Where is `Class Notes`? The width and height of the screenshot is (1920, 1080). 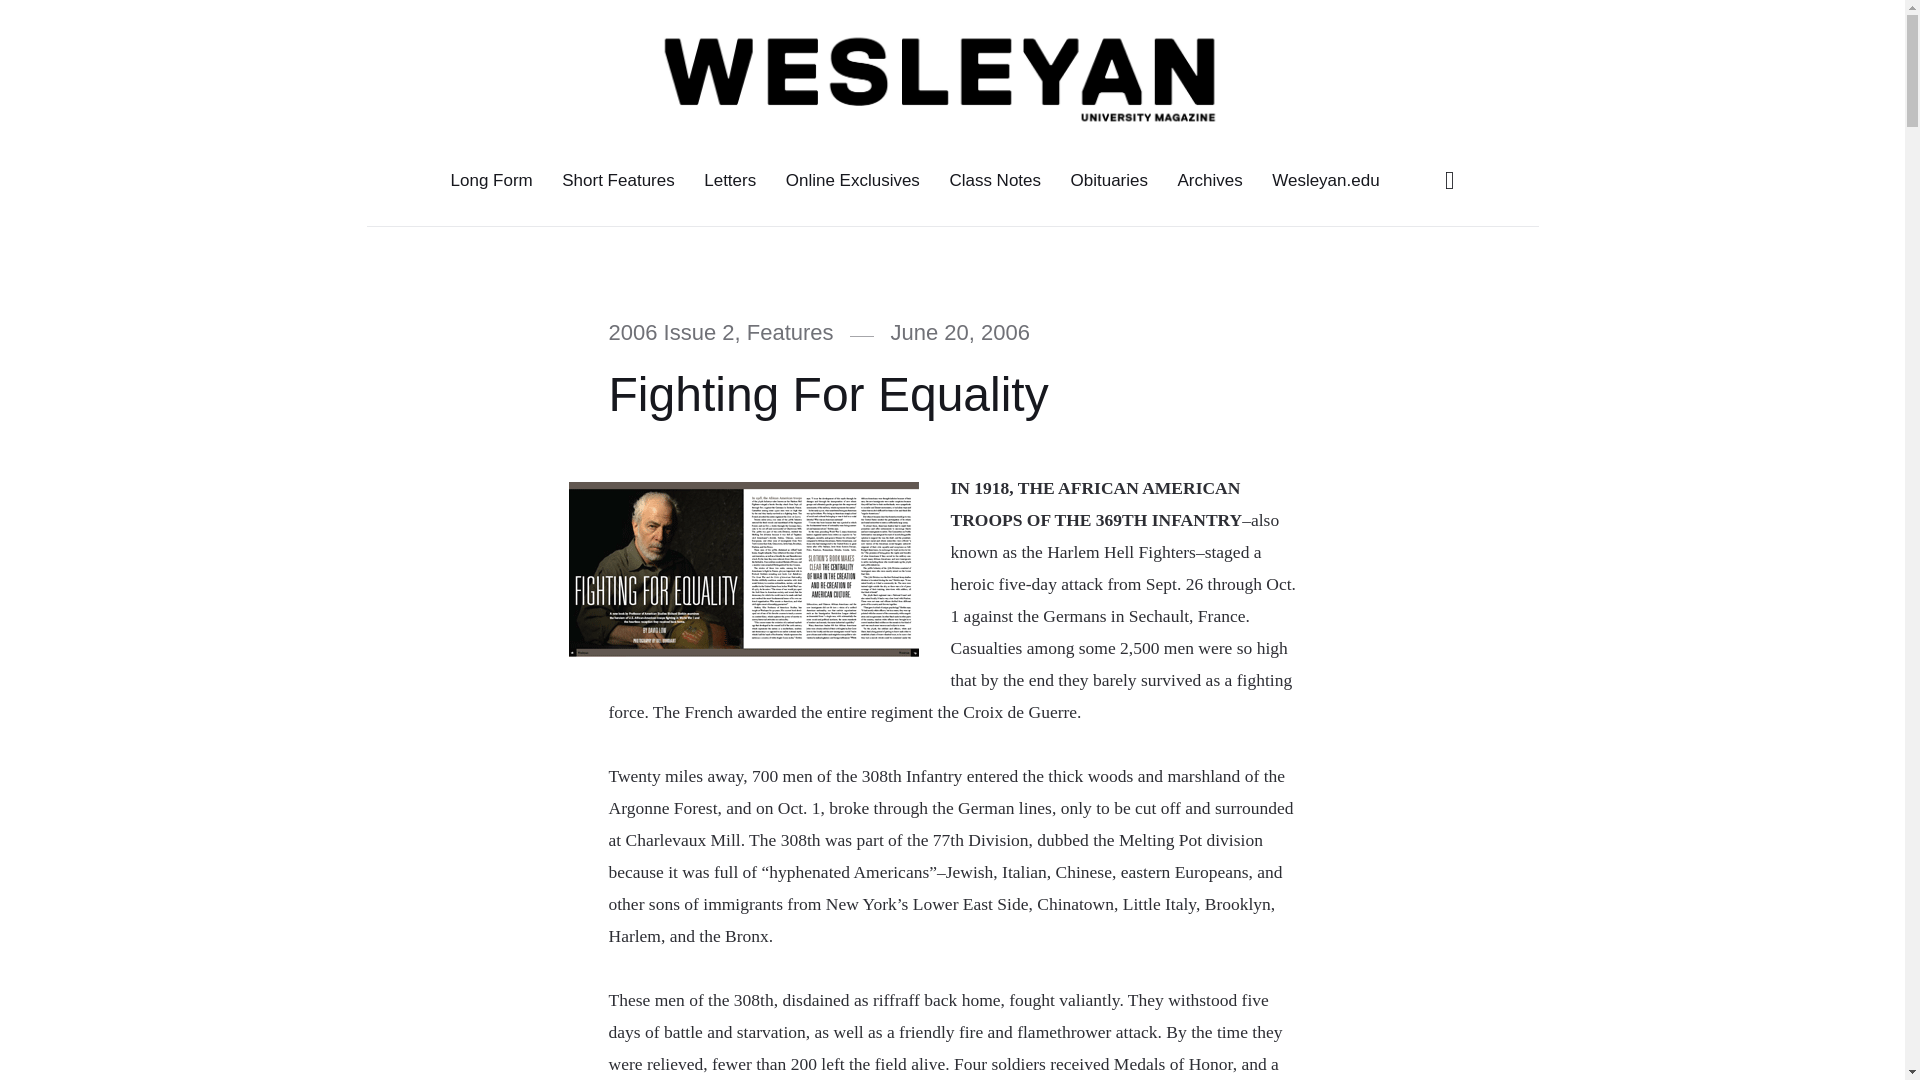
Class Notes is located at coordinates (995, 180).